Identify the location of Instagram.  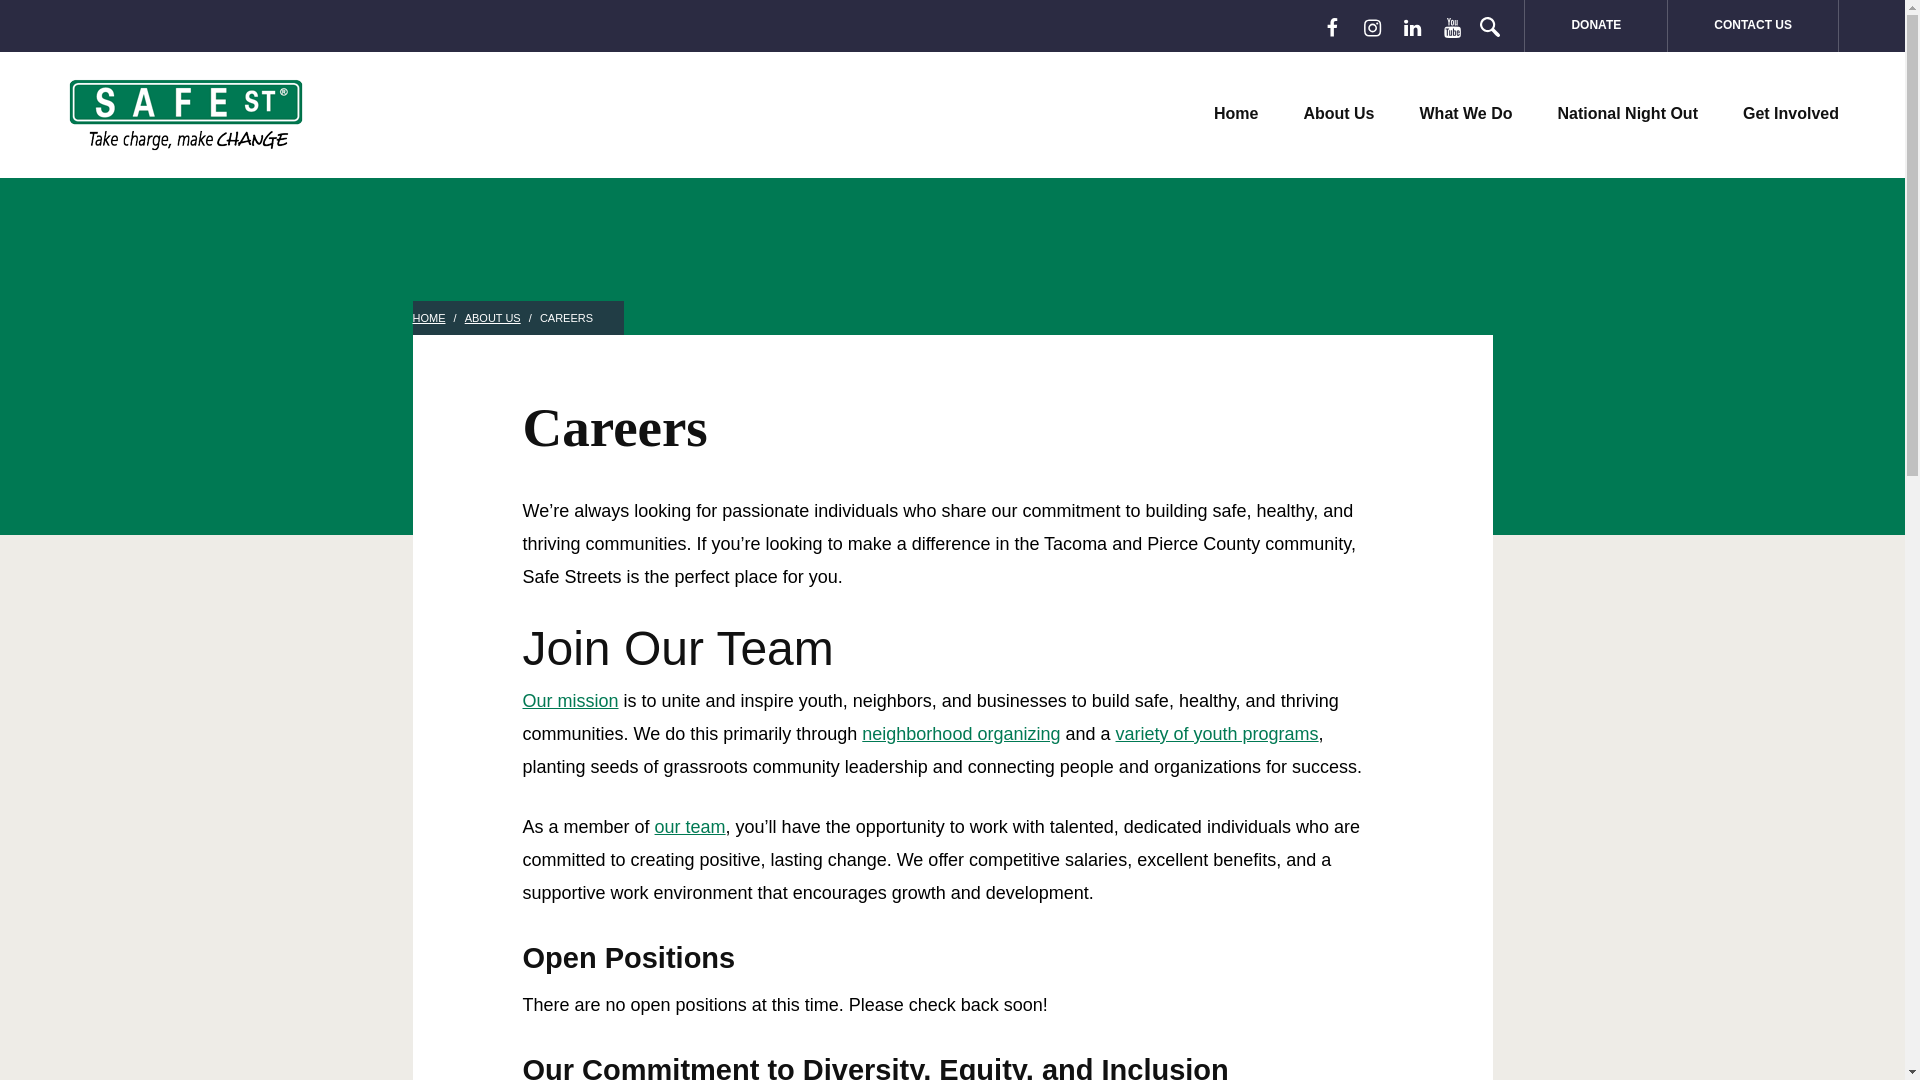
(1372, 28).